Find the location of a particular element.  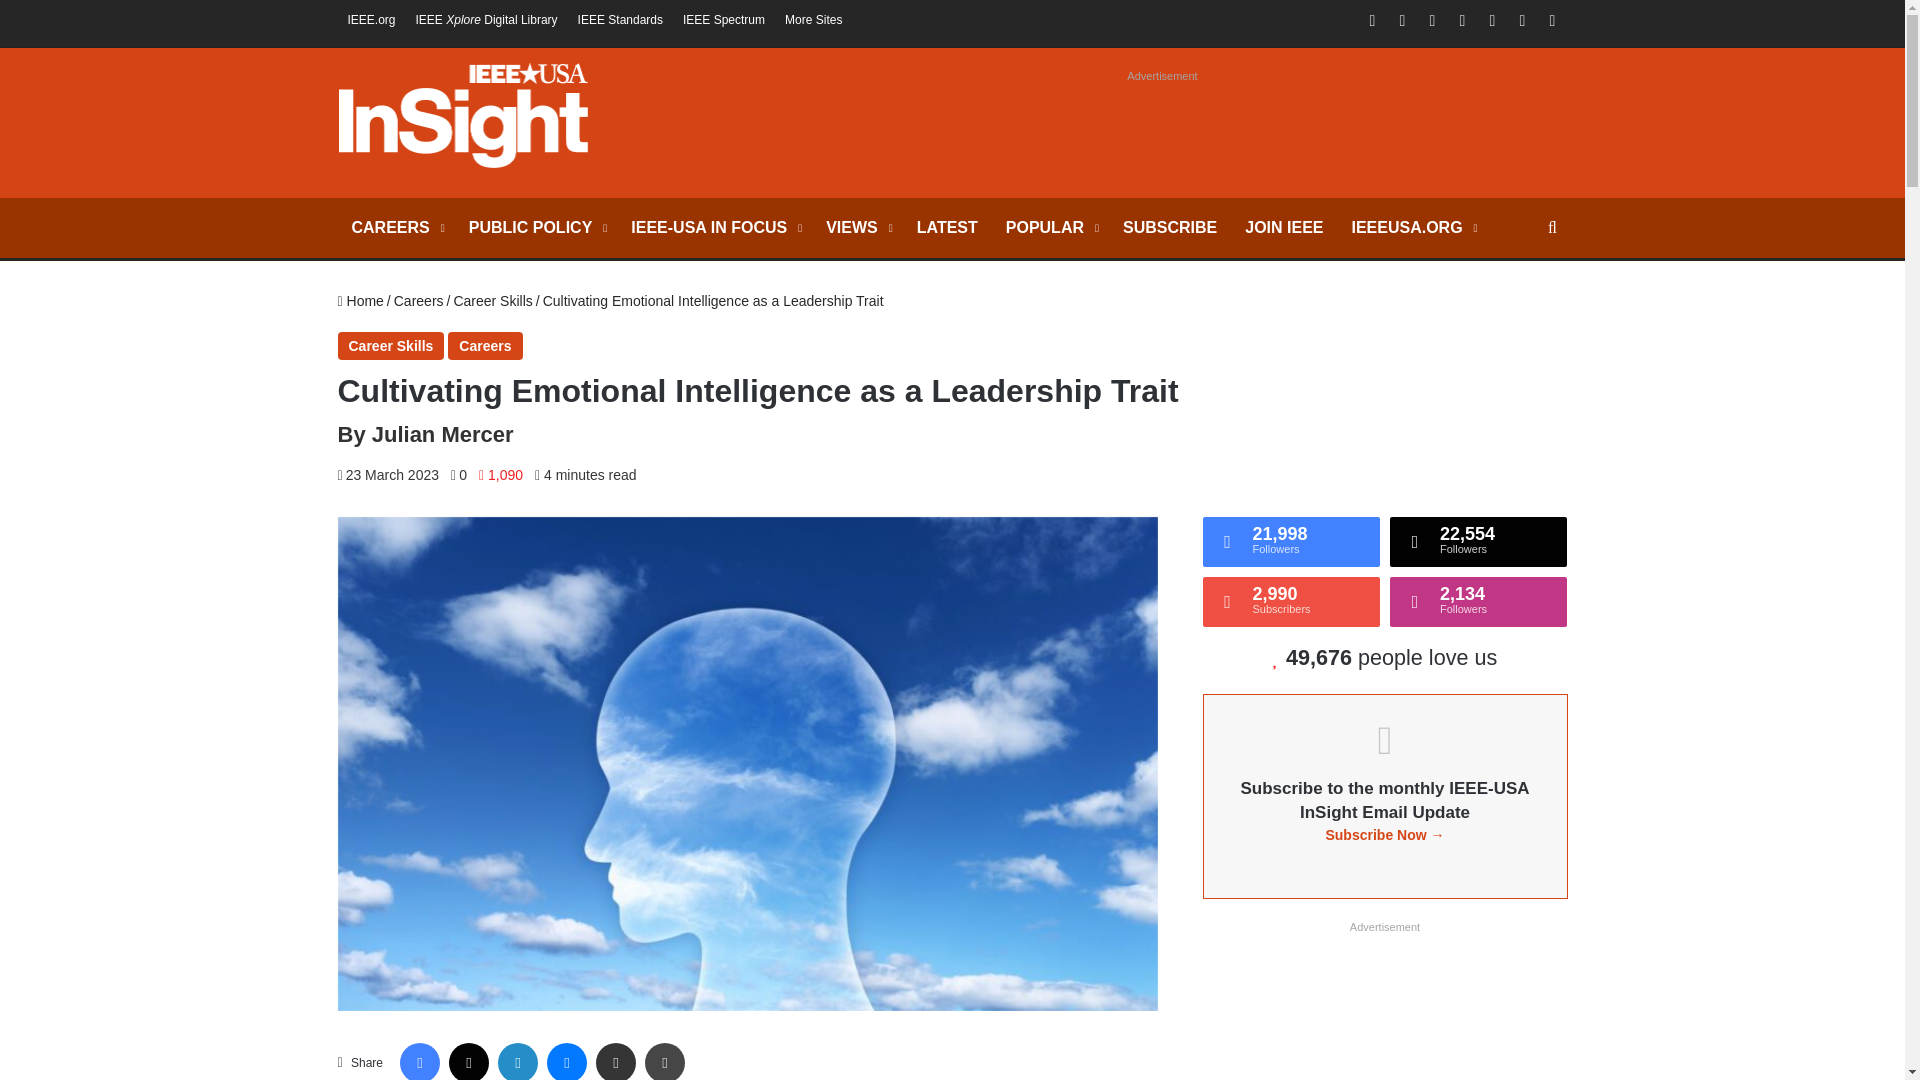

More Sites is located at coordinates (814, 20).